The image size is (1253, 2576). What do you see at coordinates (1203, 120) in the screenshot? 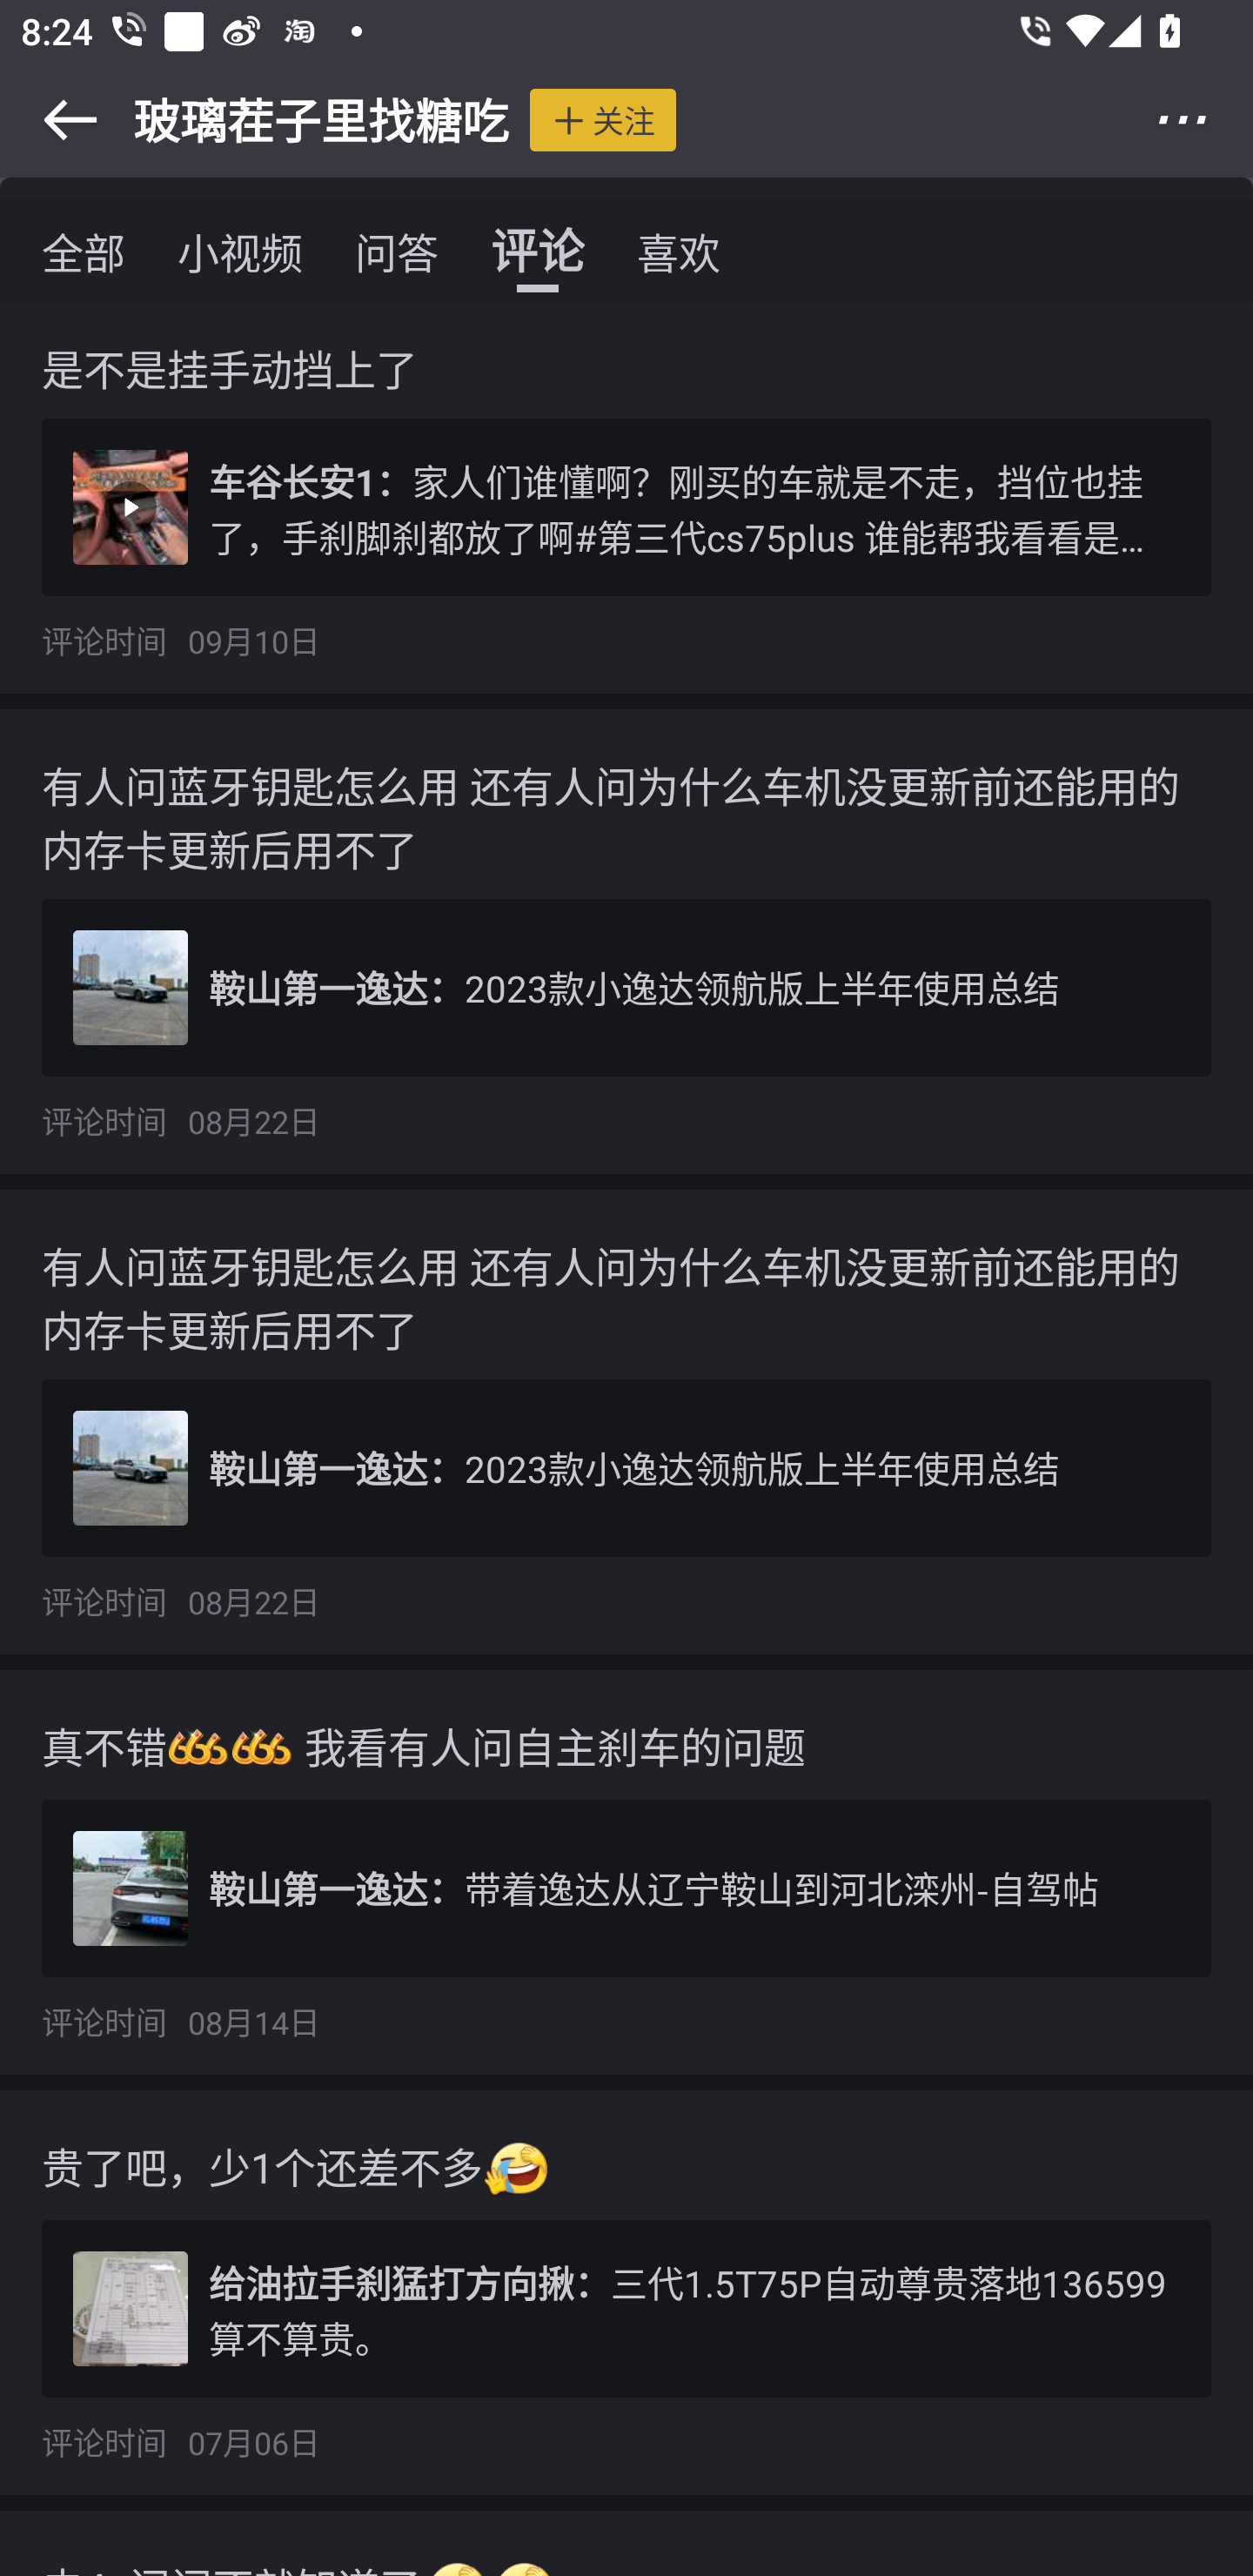
I see `` at bounding box center [1203, 120].